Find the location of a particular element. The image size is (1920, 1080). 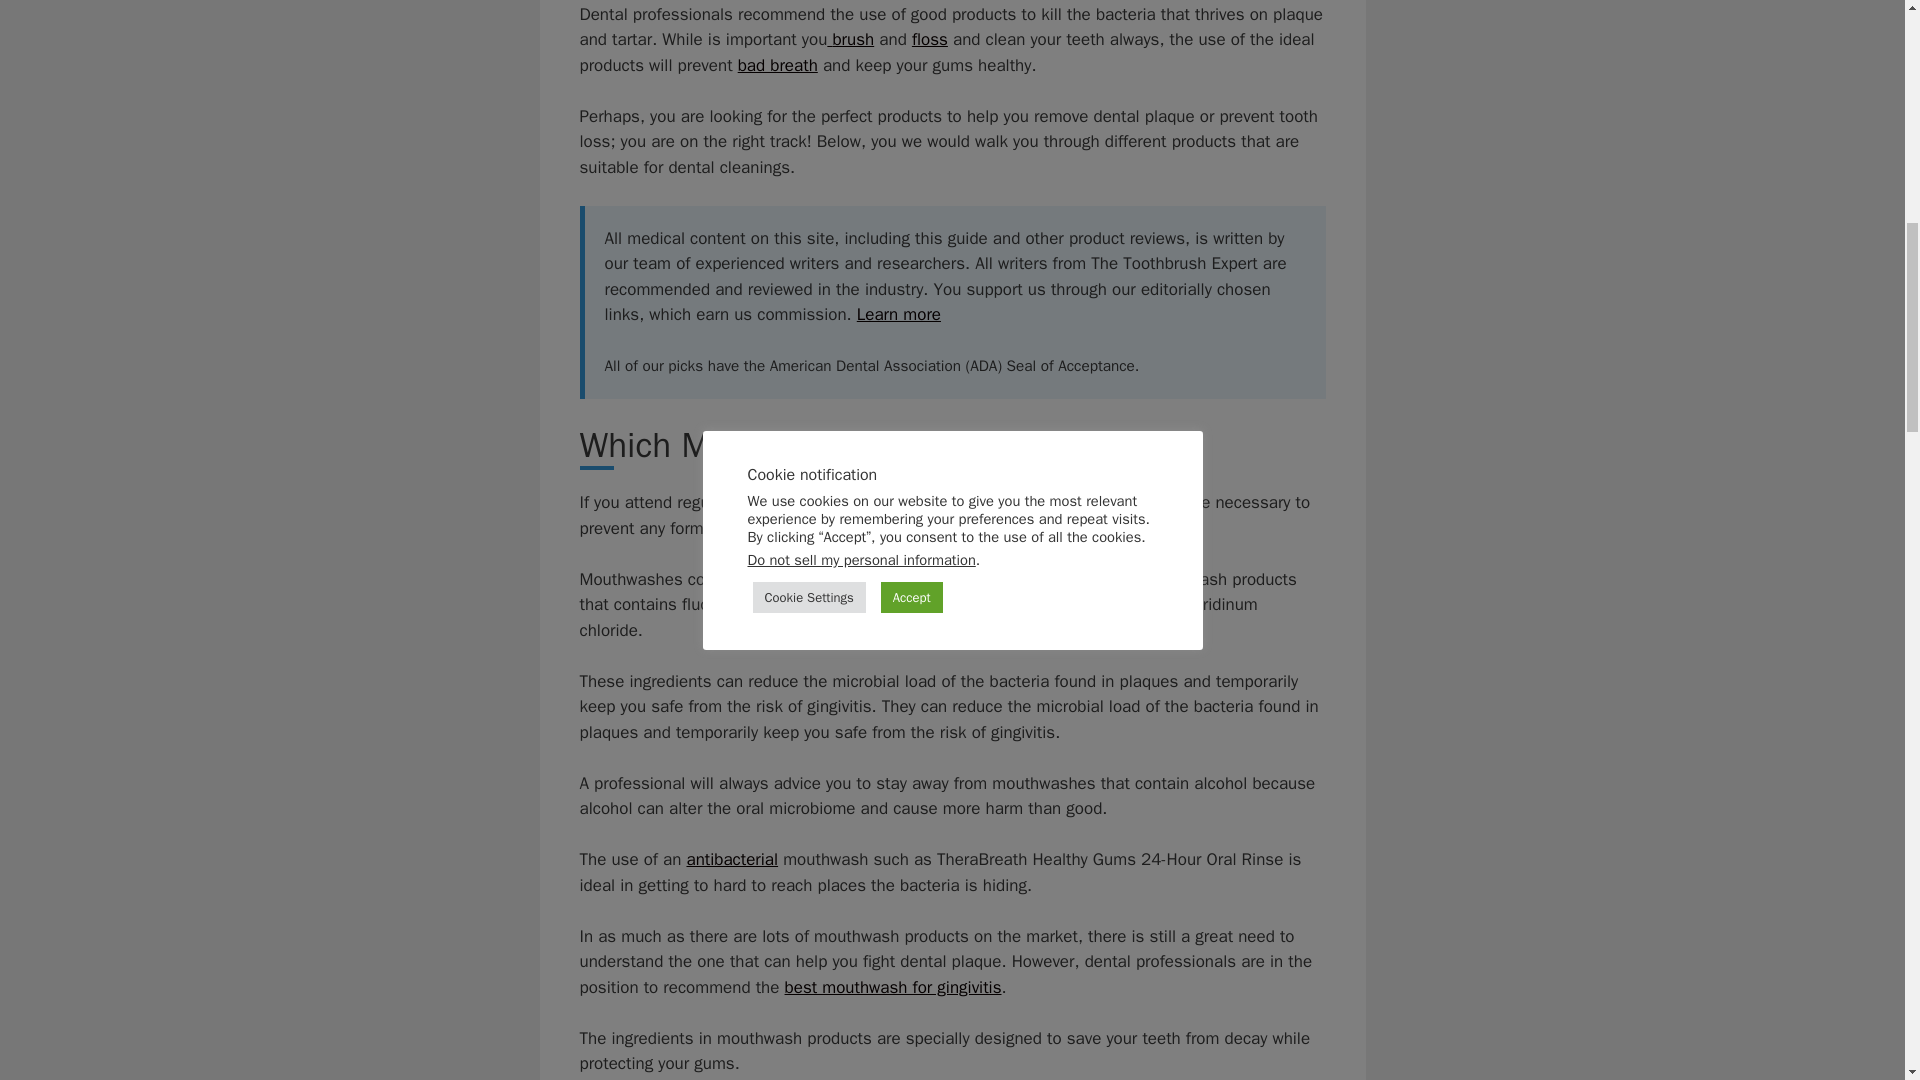

bad breath is located at coordinates (777, 65).